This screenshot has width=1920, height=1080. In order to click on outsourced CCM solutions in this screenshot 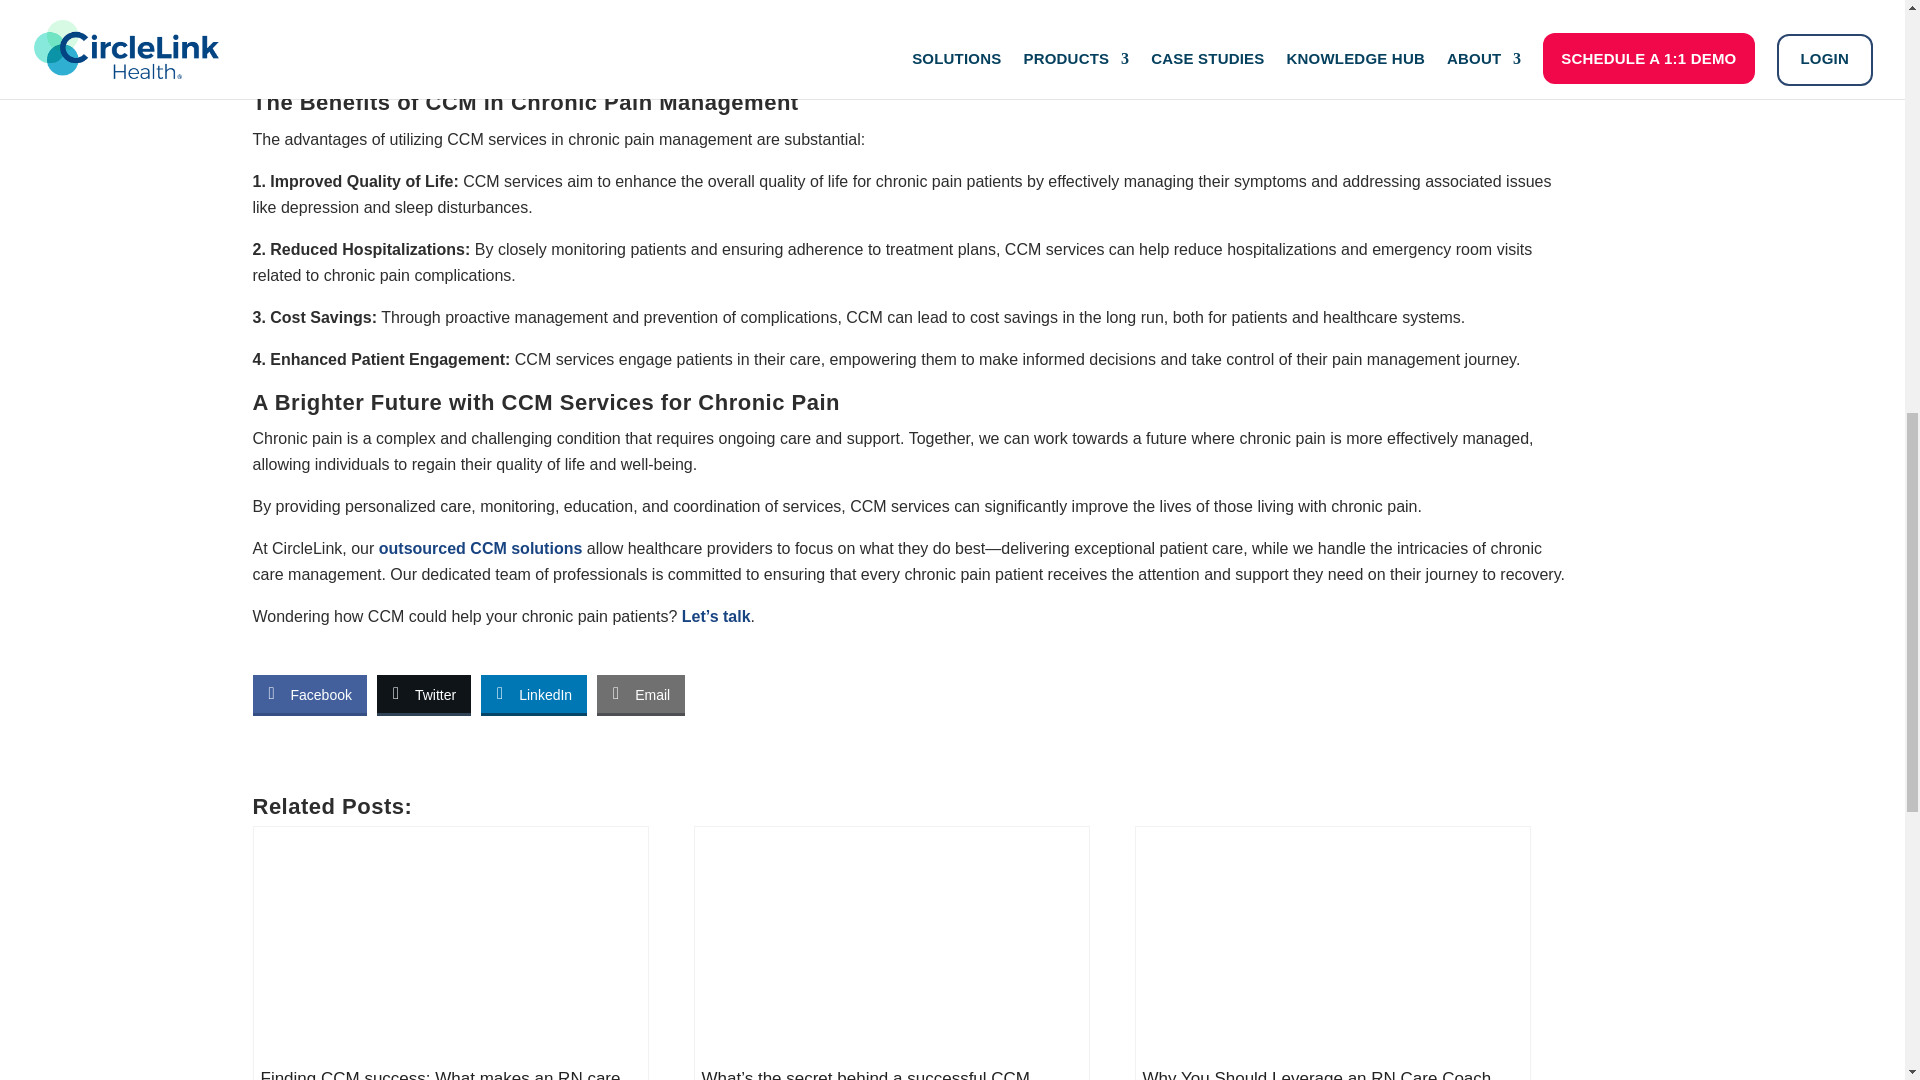, I will do `click(480, 548)`.